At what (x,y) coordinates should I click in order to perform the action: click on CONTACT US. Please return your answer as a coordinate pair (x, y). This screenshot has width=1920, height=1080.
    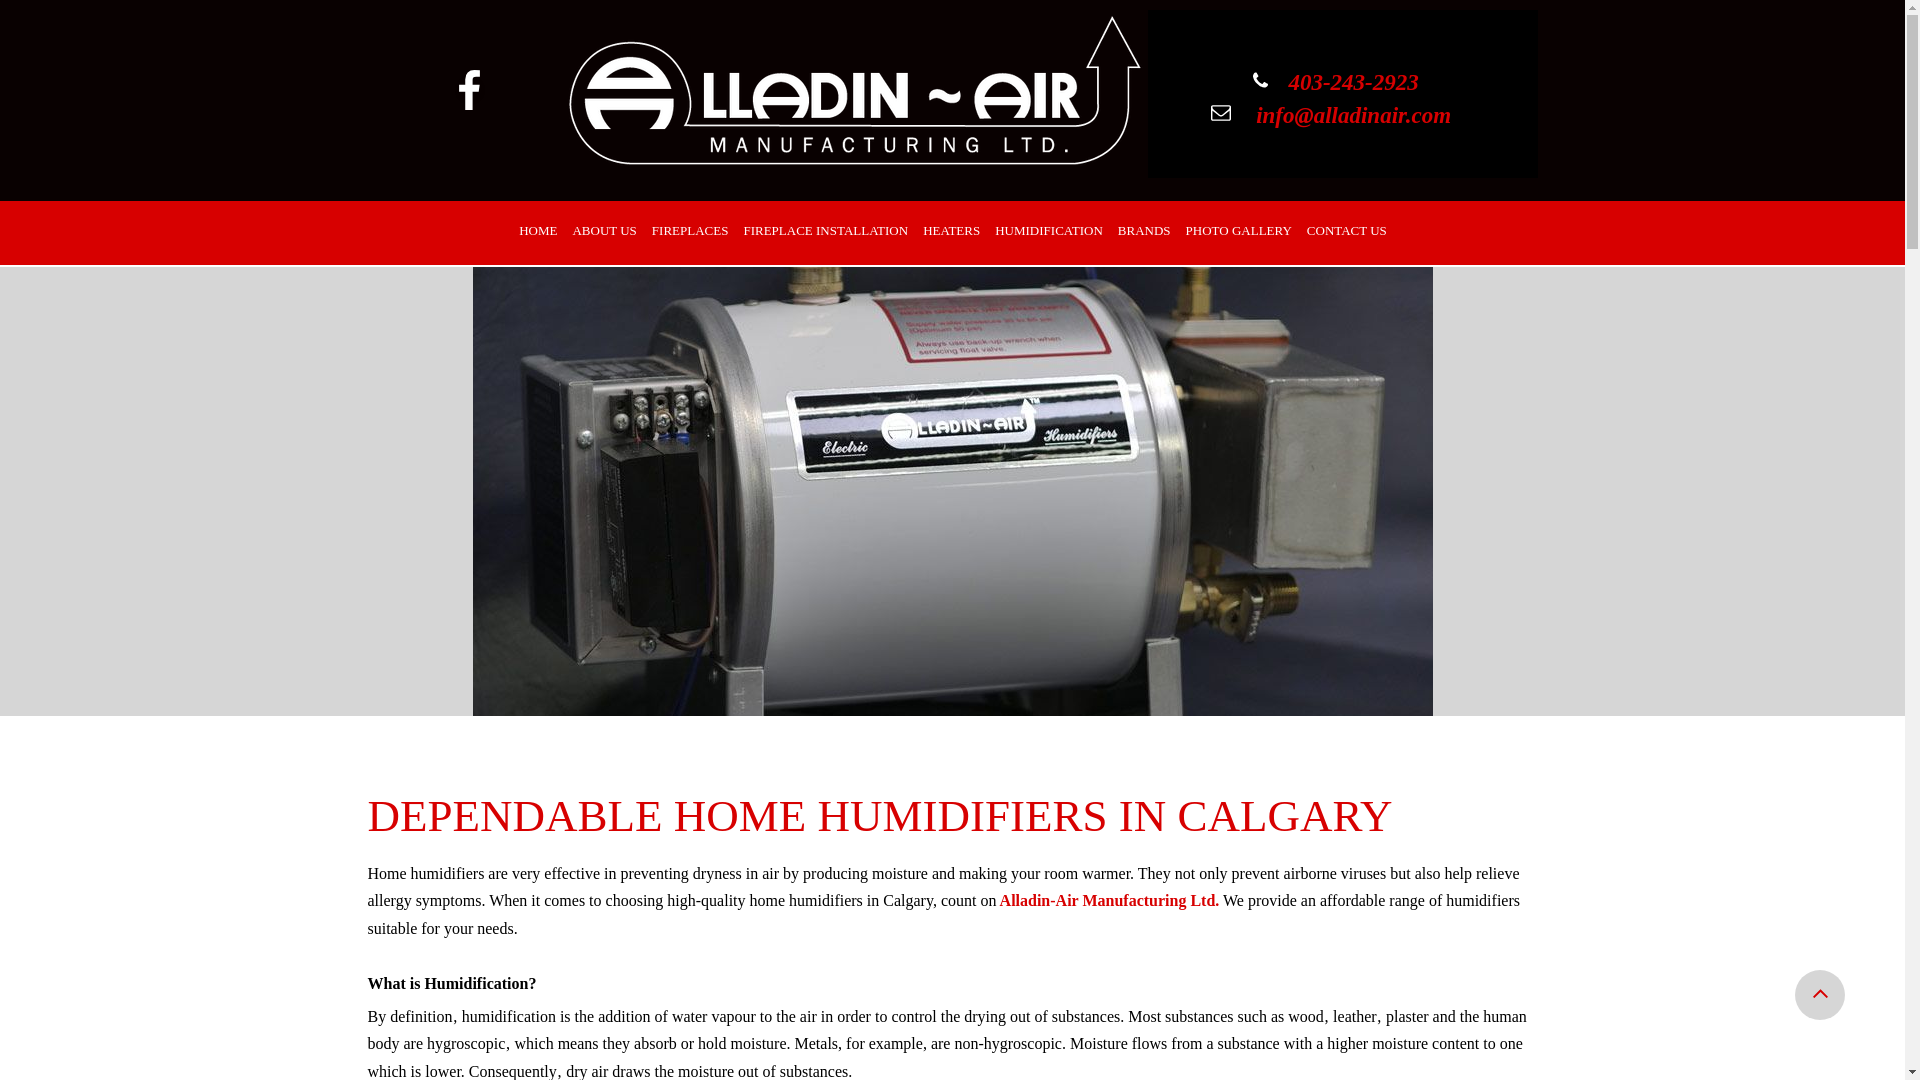
    Looking at the image, I should click on (1344, 232).